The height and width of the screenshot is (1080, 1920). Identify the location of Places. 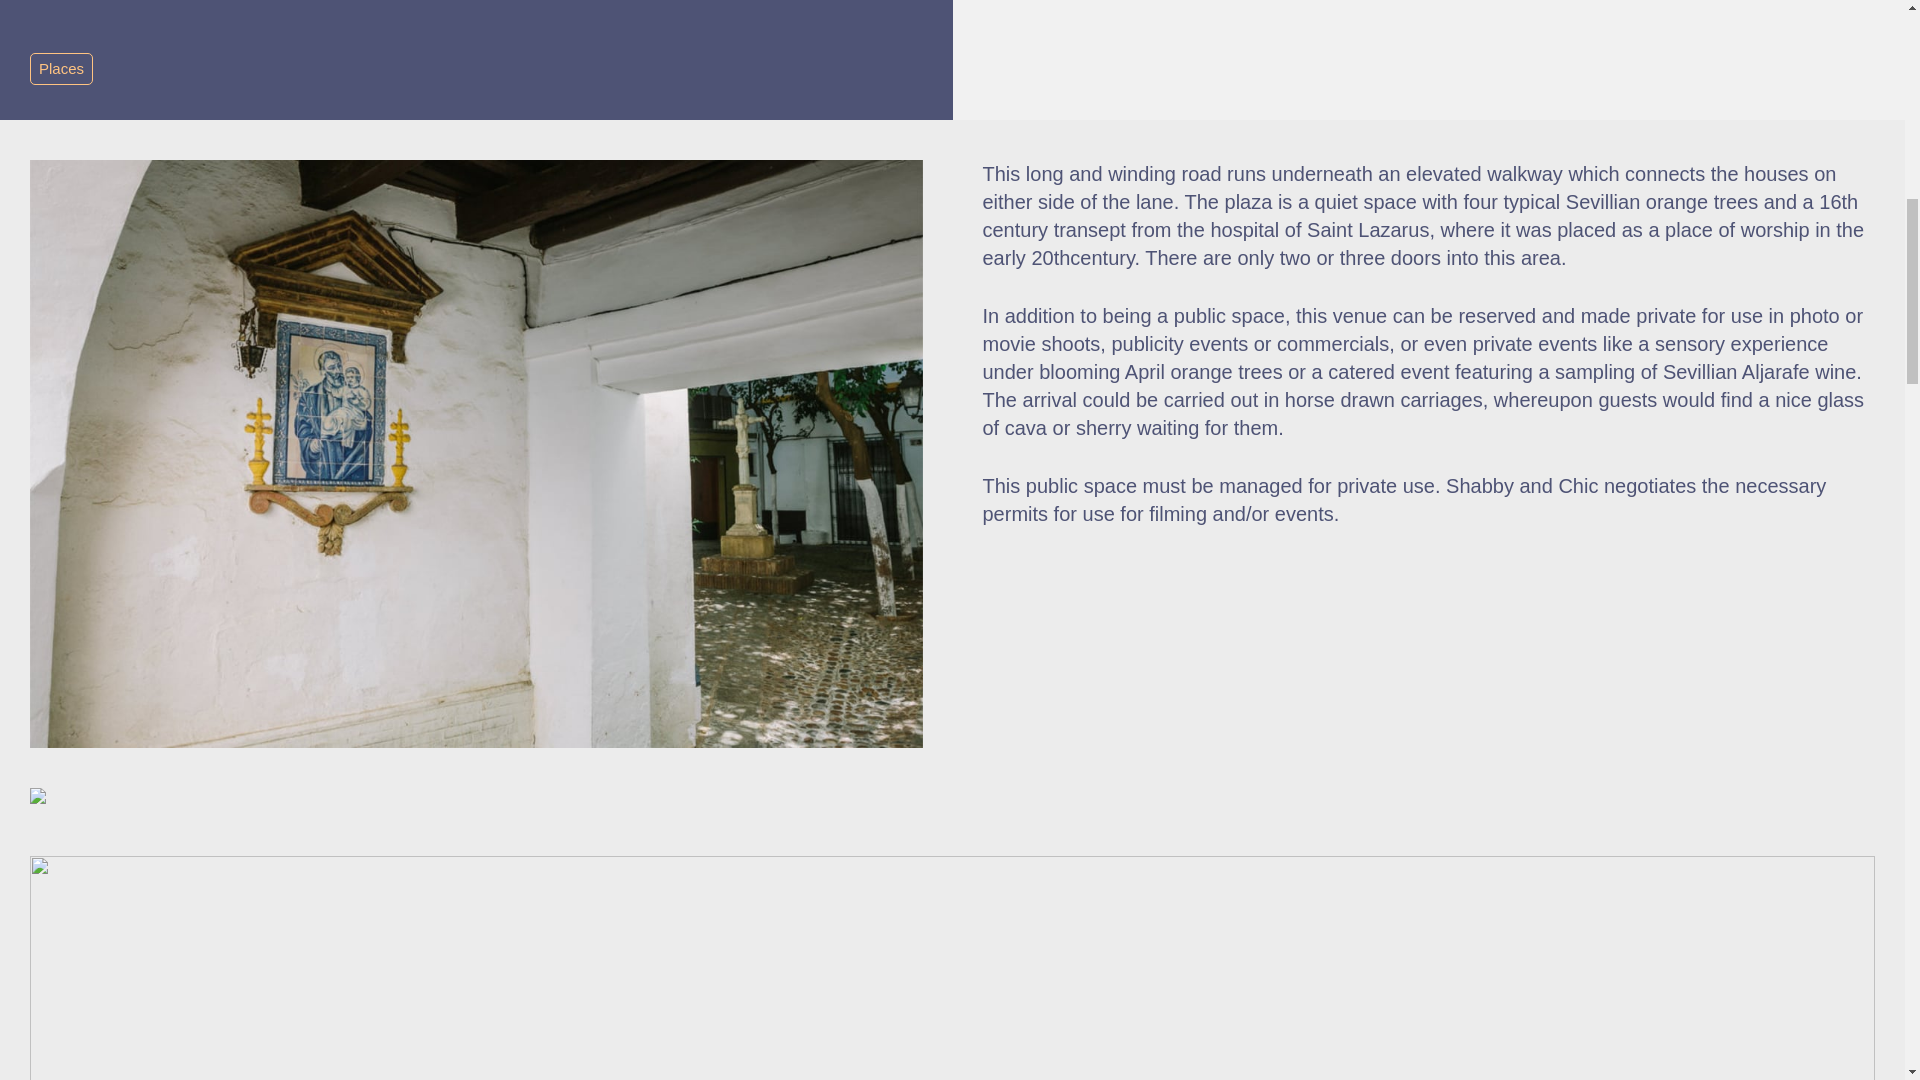
(61, 68).